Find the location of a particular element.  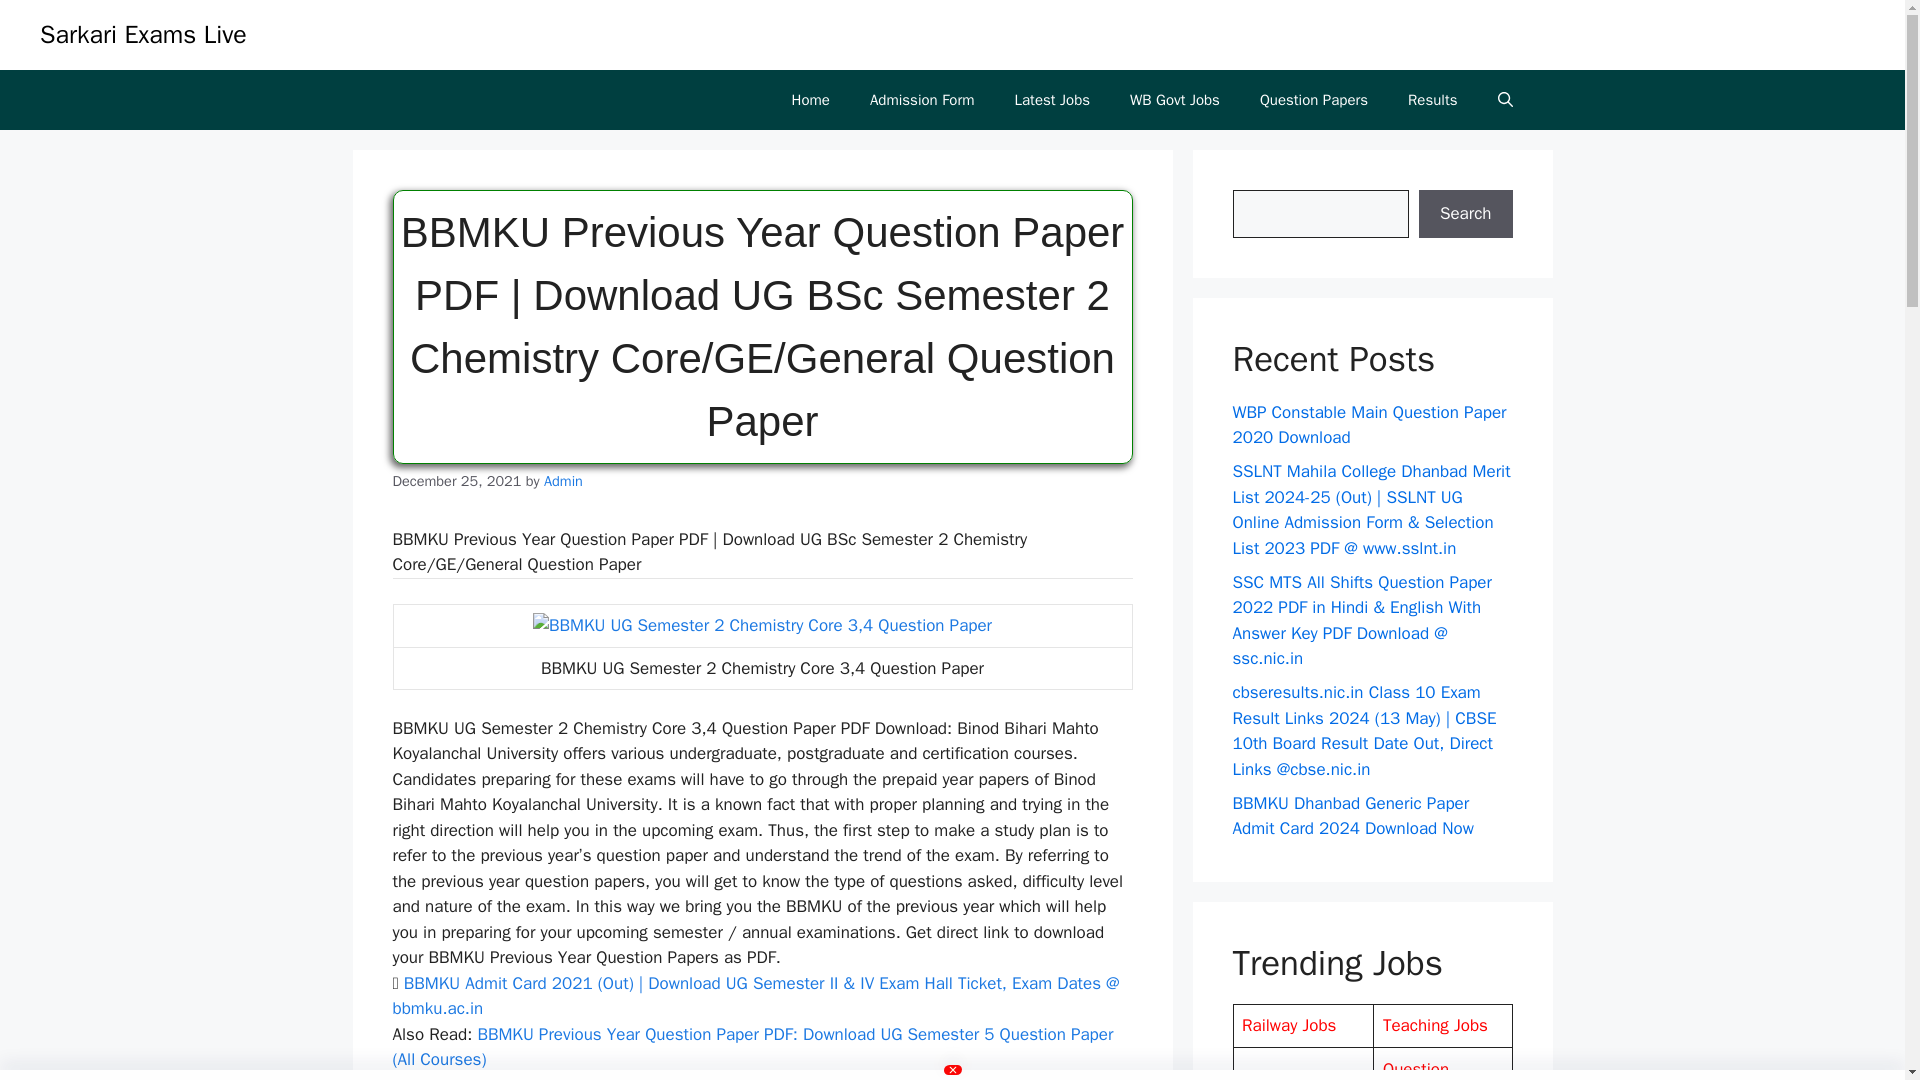

WB Govt Jobs is located at coordinates (1174, 100).